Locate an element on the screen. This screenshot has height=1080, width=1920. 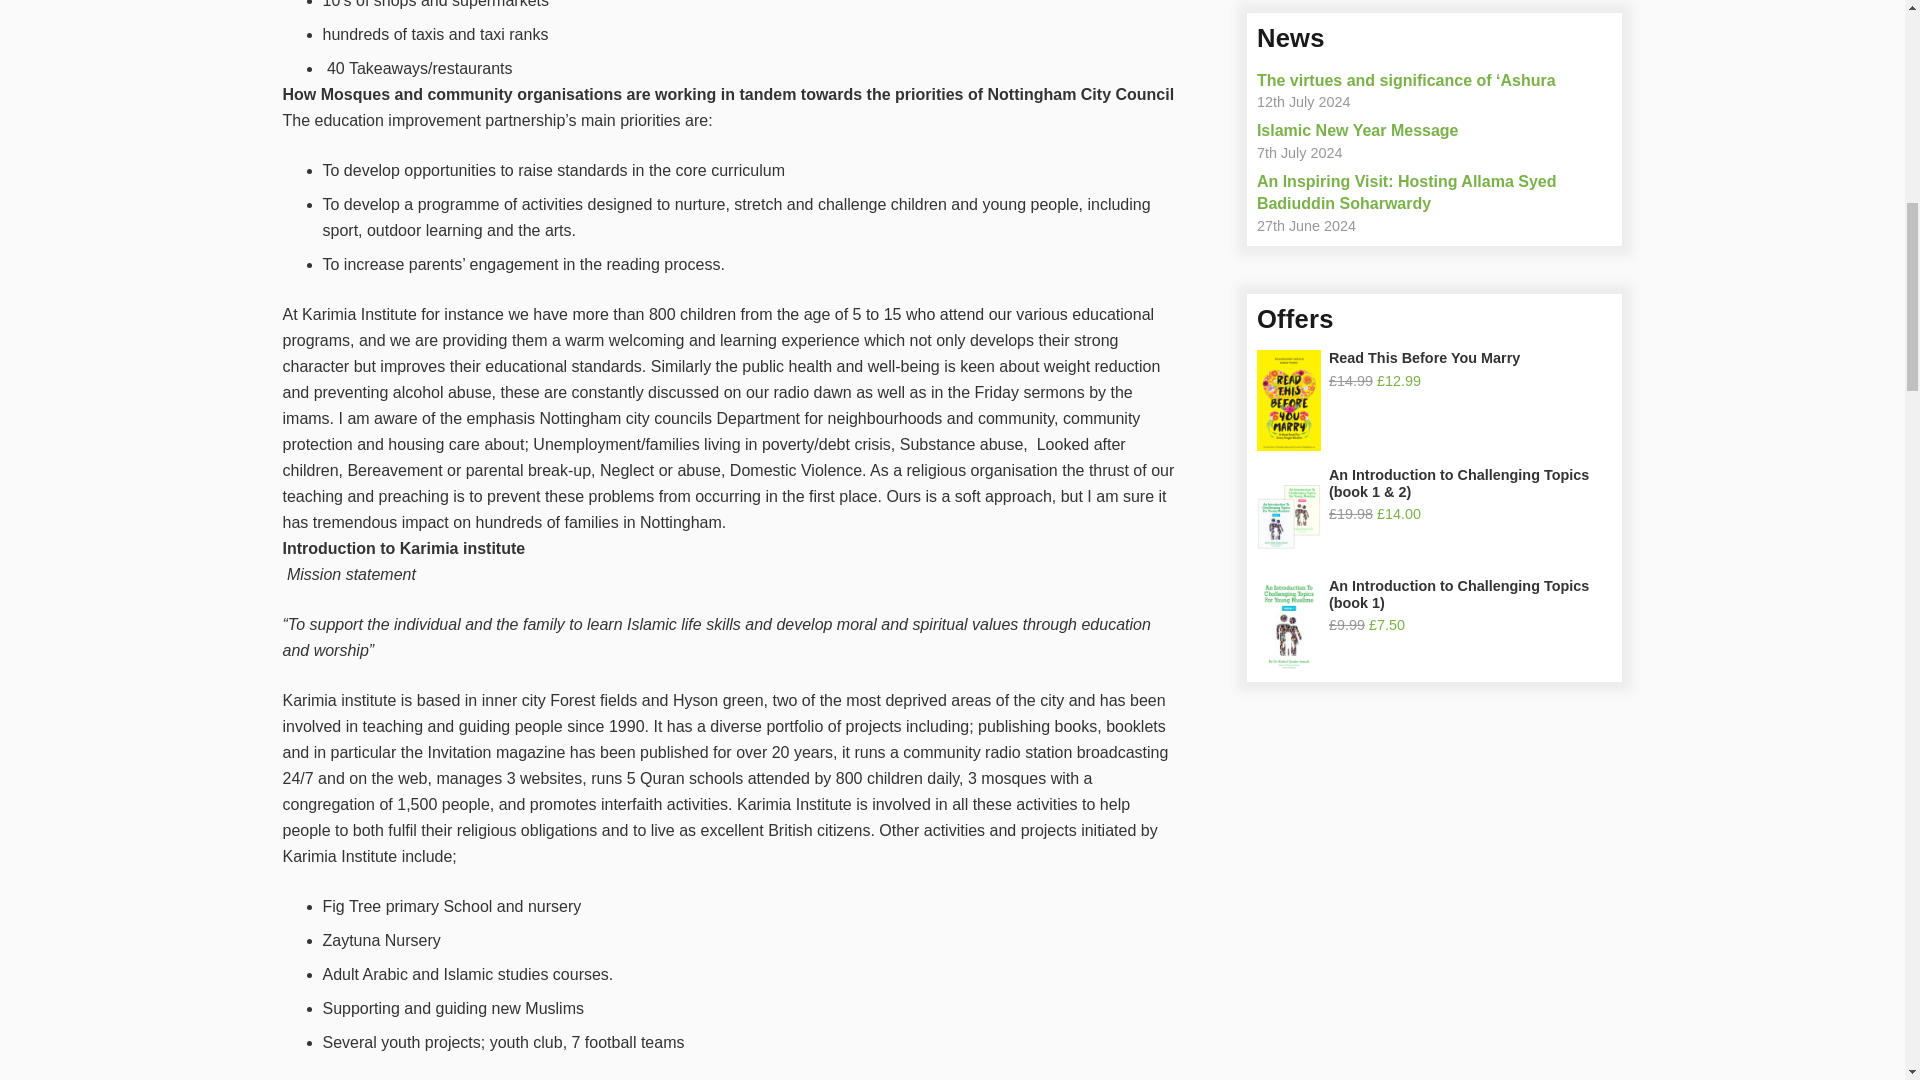
Back to top is located at coordinates (1864, 34).